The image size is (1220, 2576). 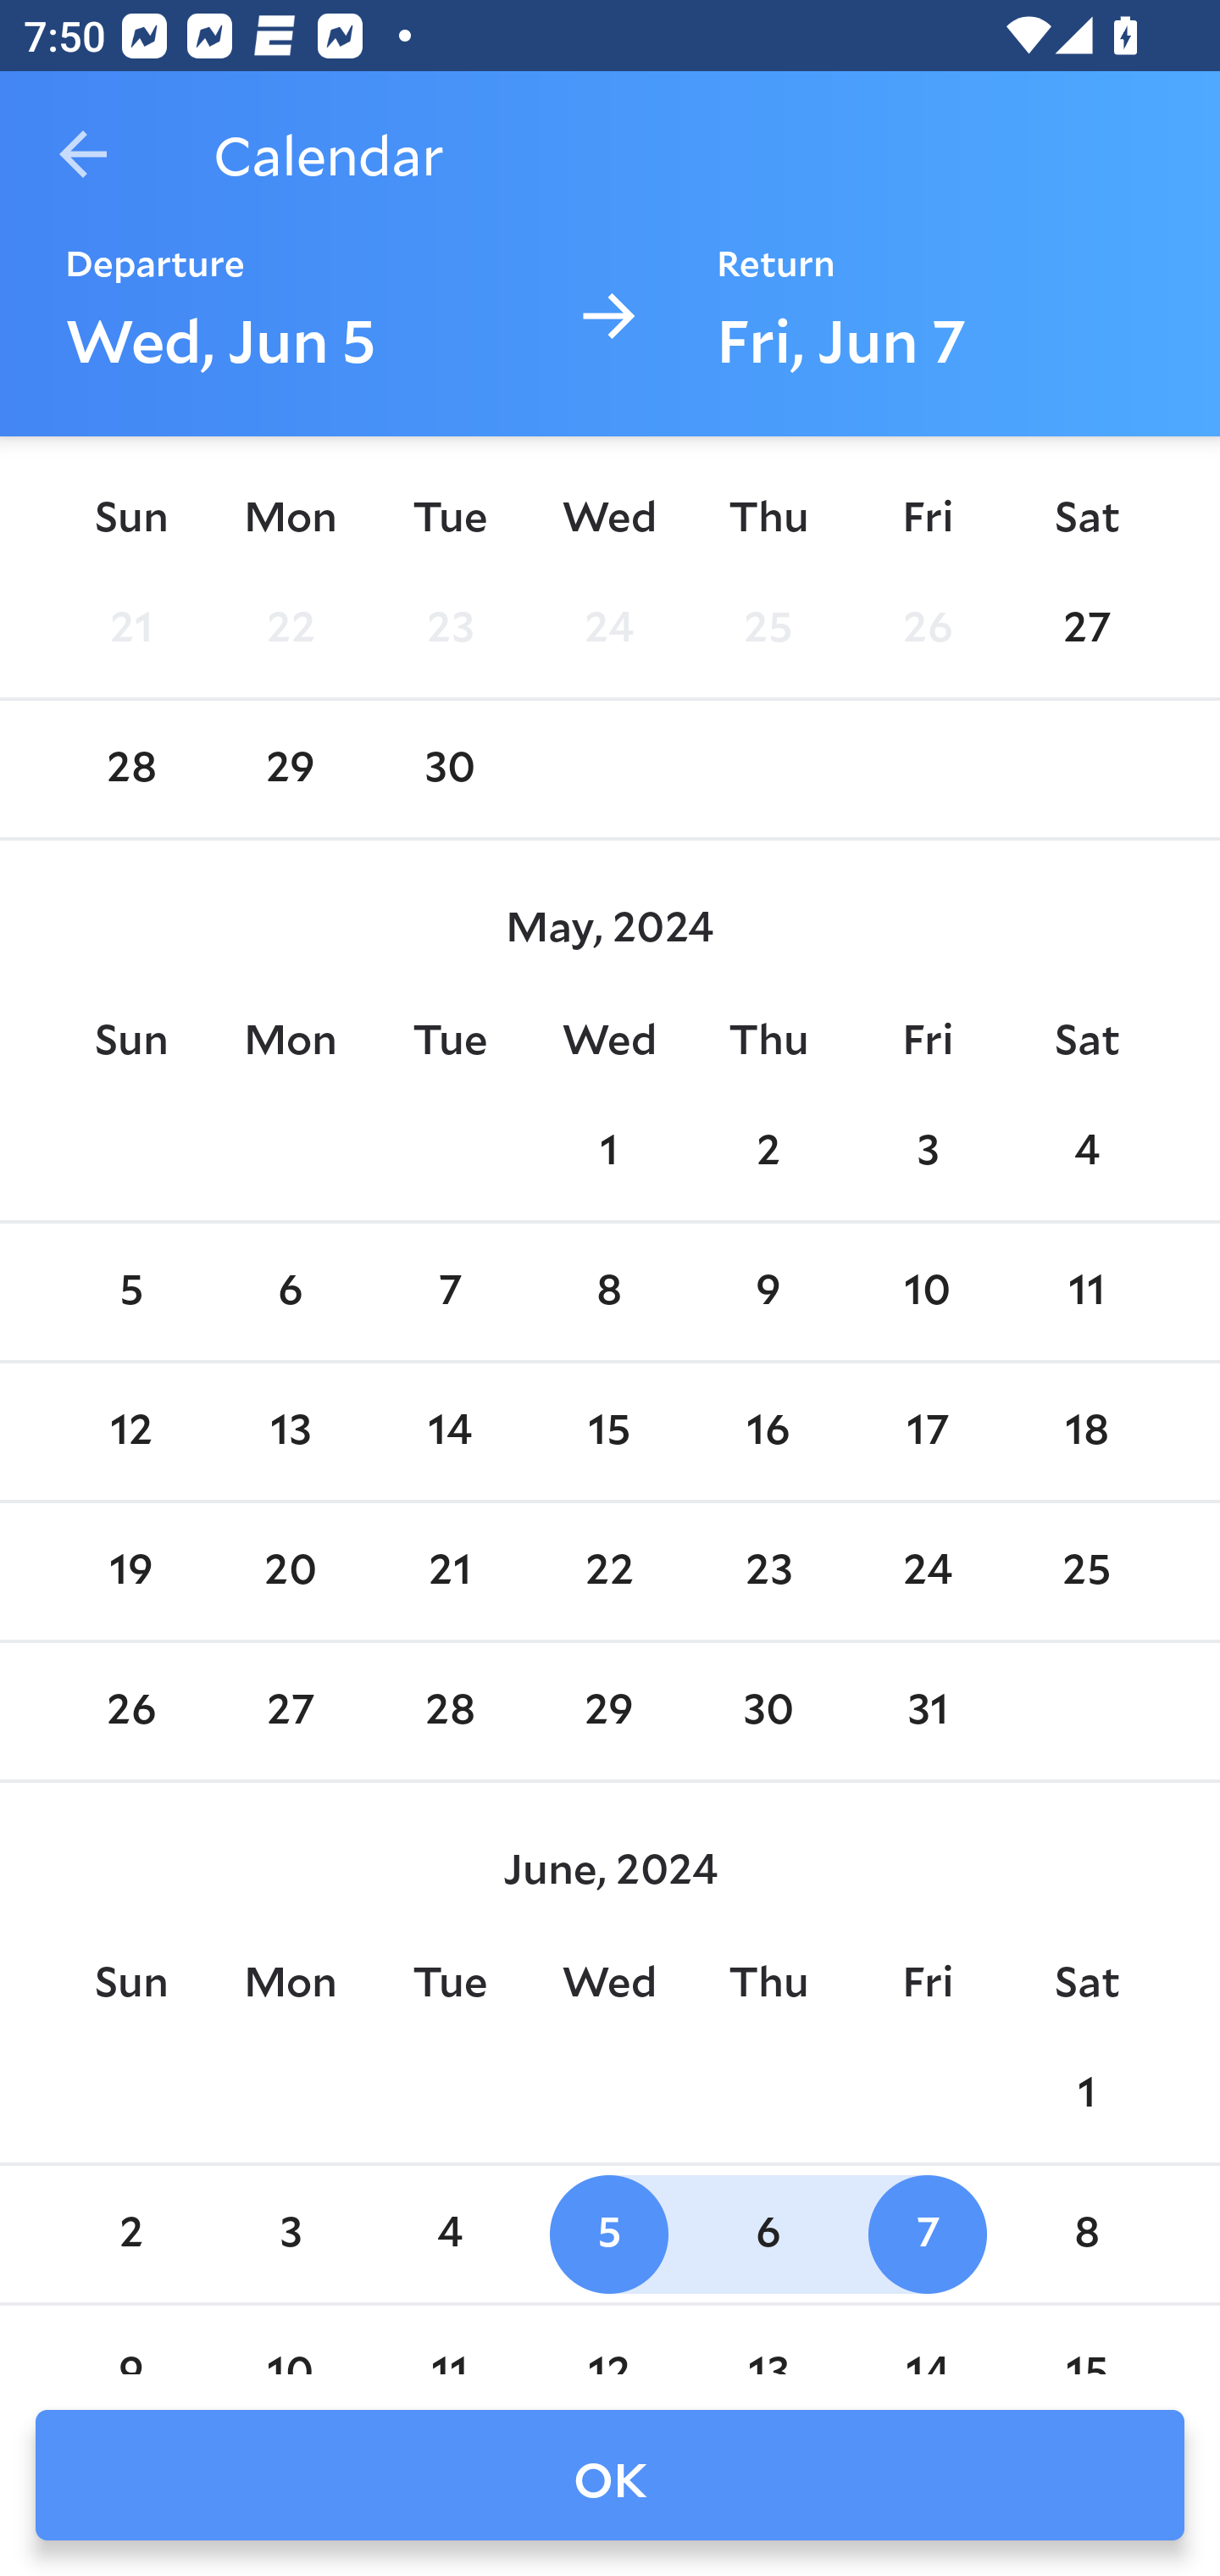 What do you see at coordinates (449, 1712) in the screenshot?
I see `28` at bounding box center [449, 1712].